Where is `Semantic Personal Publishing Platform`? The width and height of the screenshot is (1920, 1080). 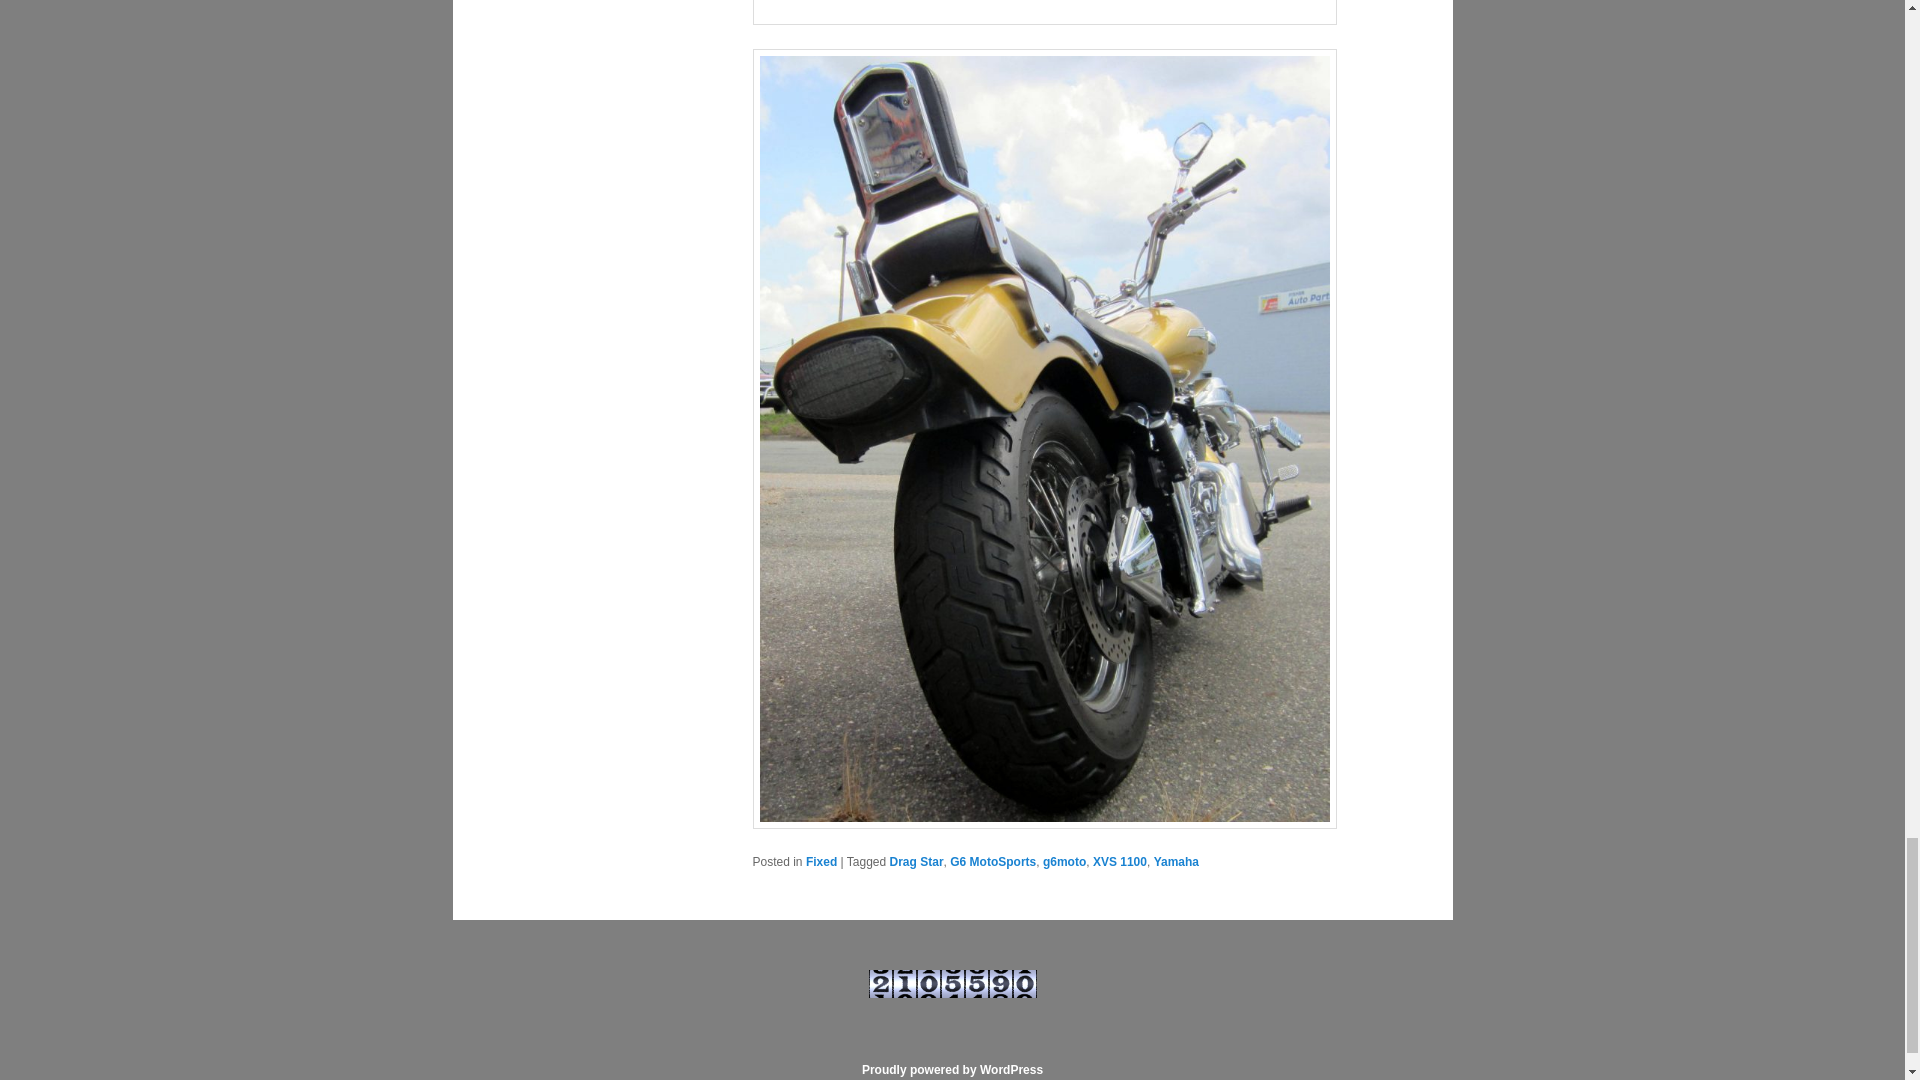 Semantic Personal Publishing Platform is located at coordinates (952, 1069).